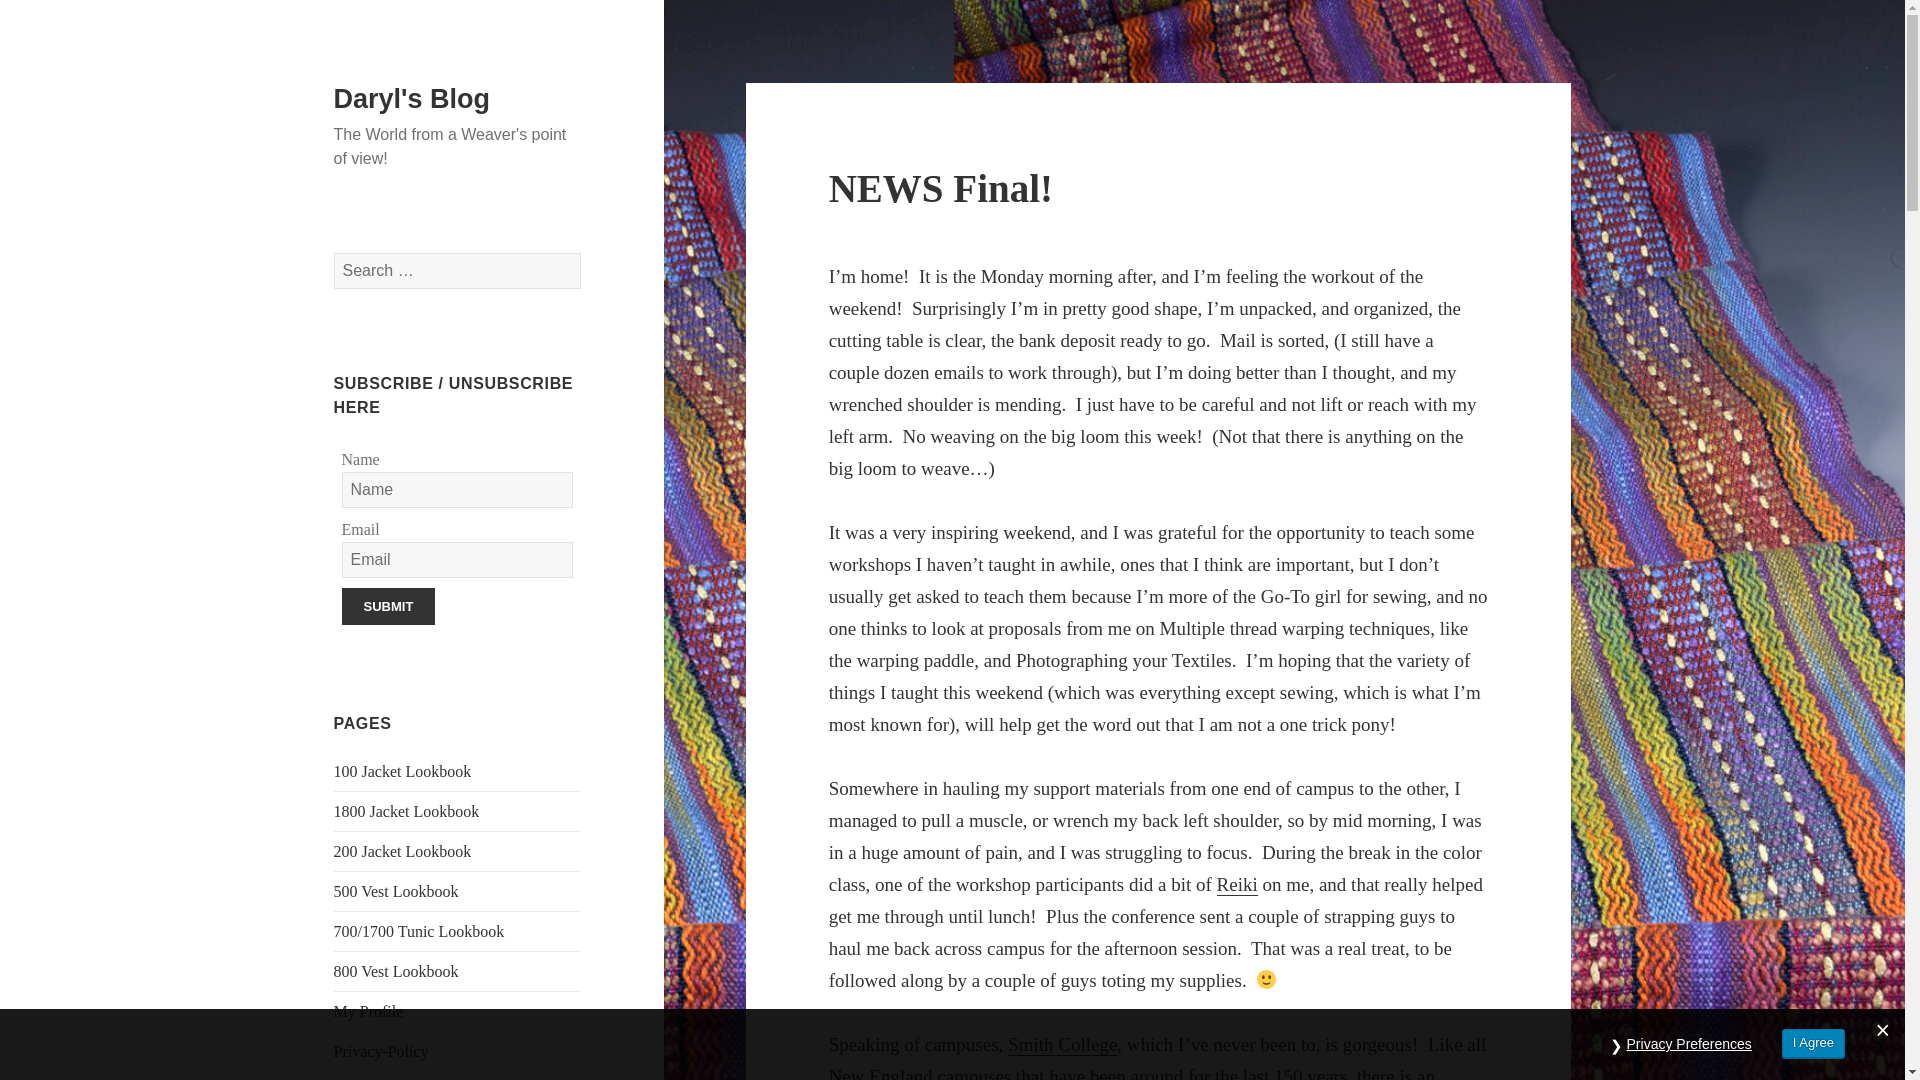  Describe the element at coordinates (396, 971) in the screenshot. I see `800 Vest Lookbook` at that location.